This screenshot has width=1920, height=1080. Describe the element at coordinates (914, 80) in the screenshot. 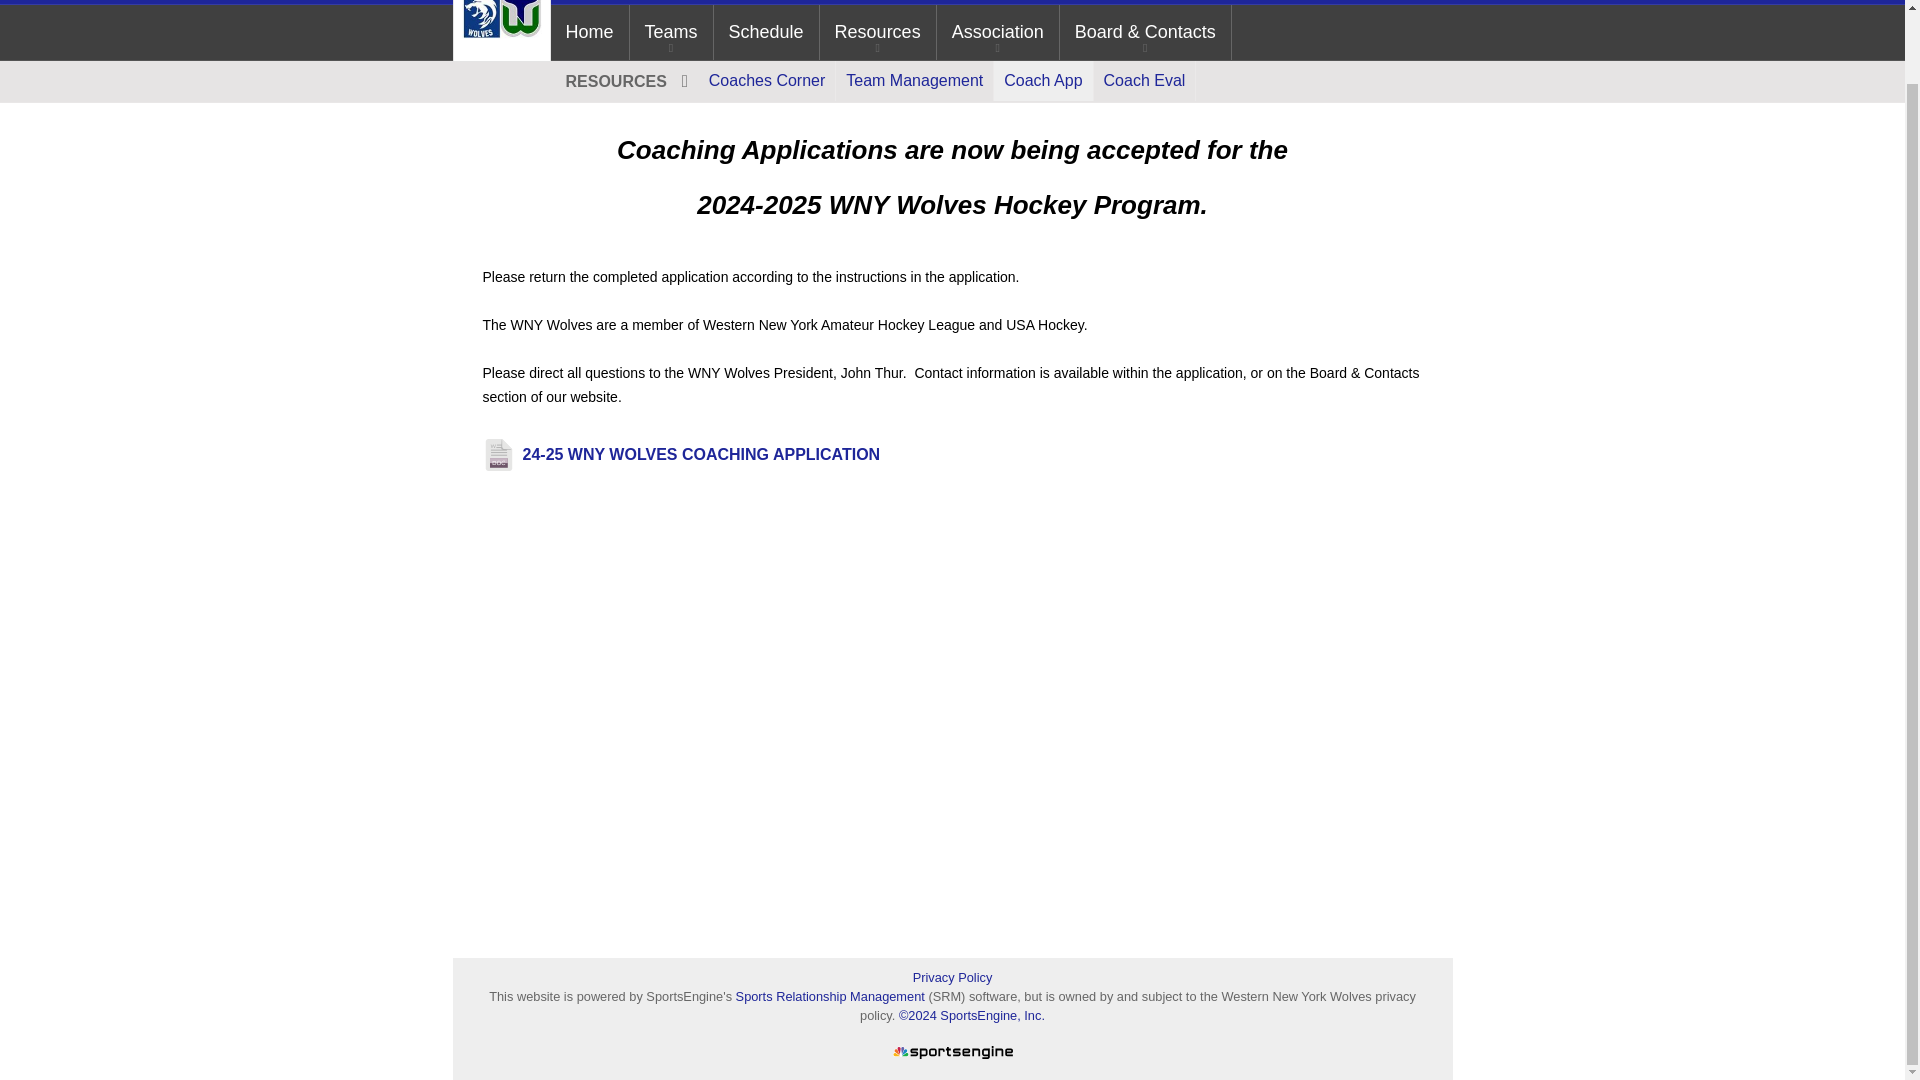

I see `Team Management` at that location.